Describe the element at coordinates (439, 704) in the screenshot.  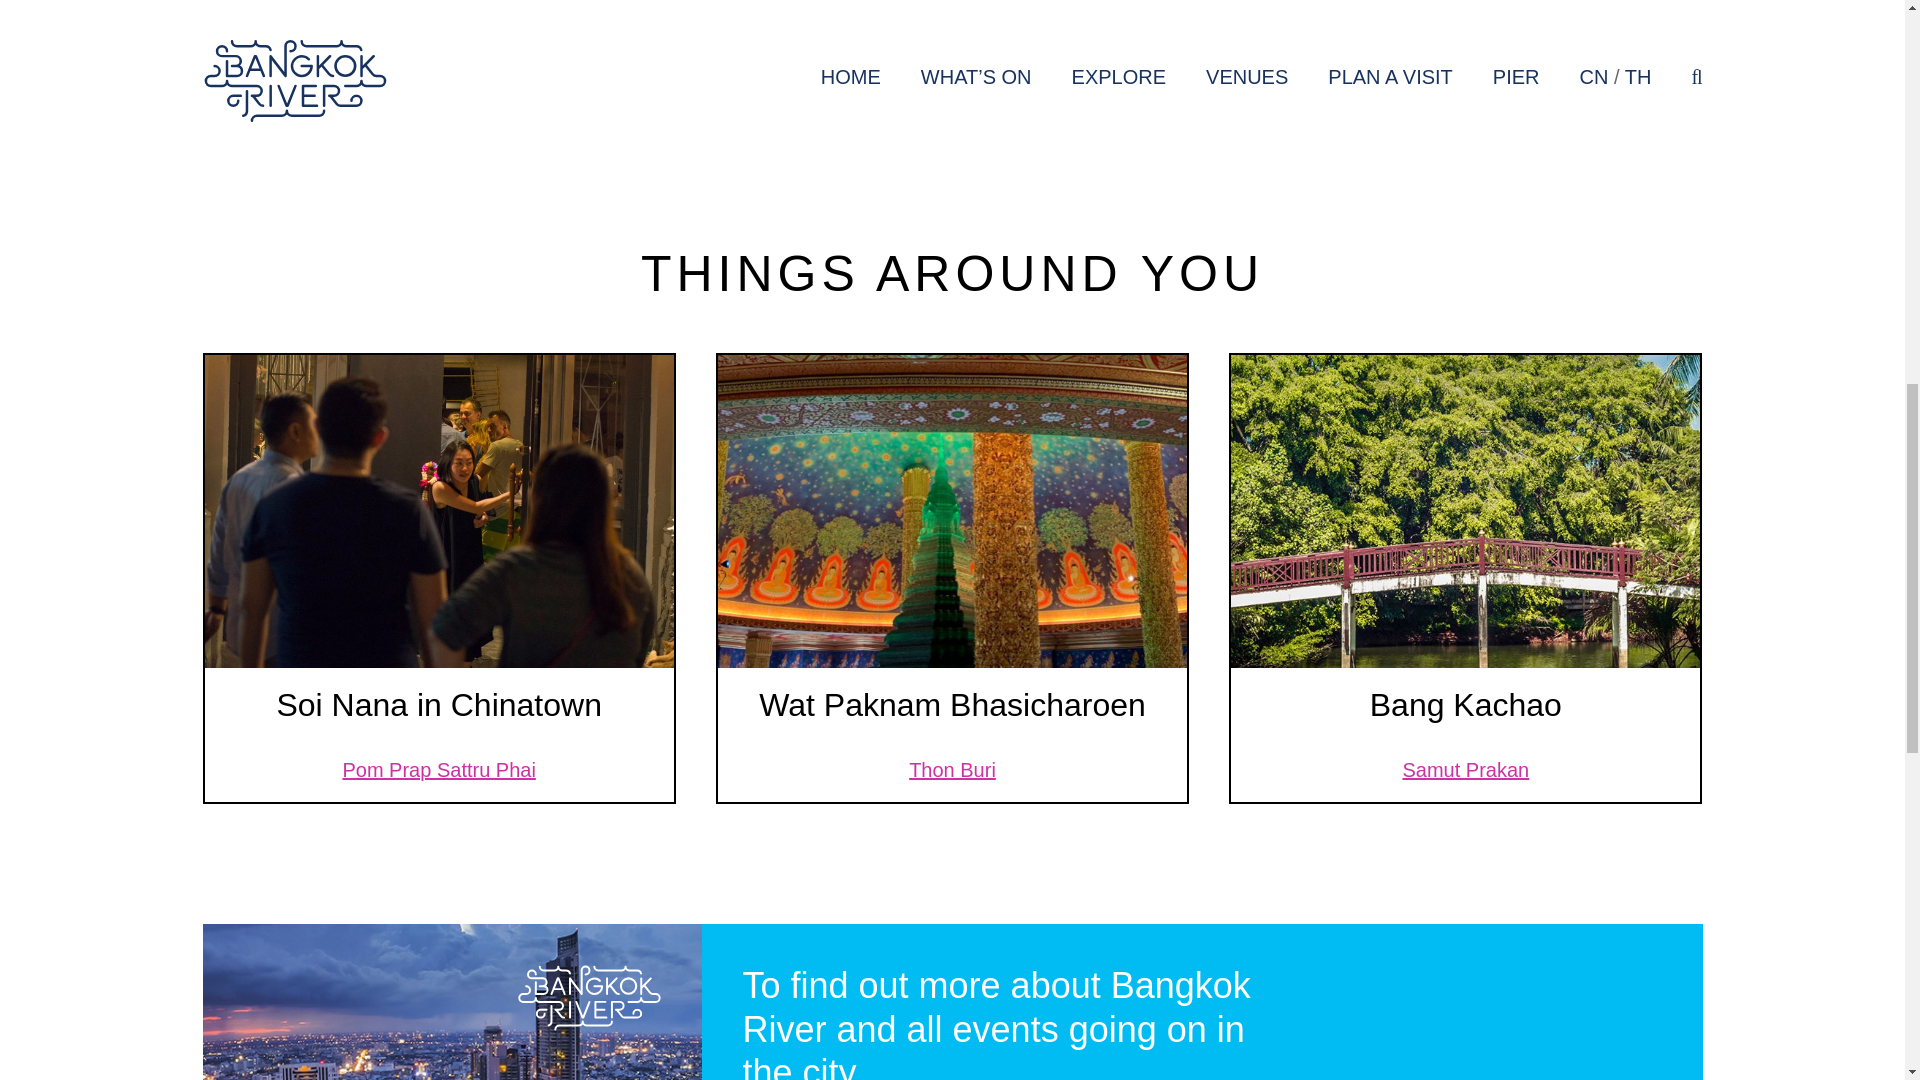
I see `Soi Nana in Chinatown` at that location.